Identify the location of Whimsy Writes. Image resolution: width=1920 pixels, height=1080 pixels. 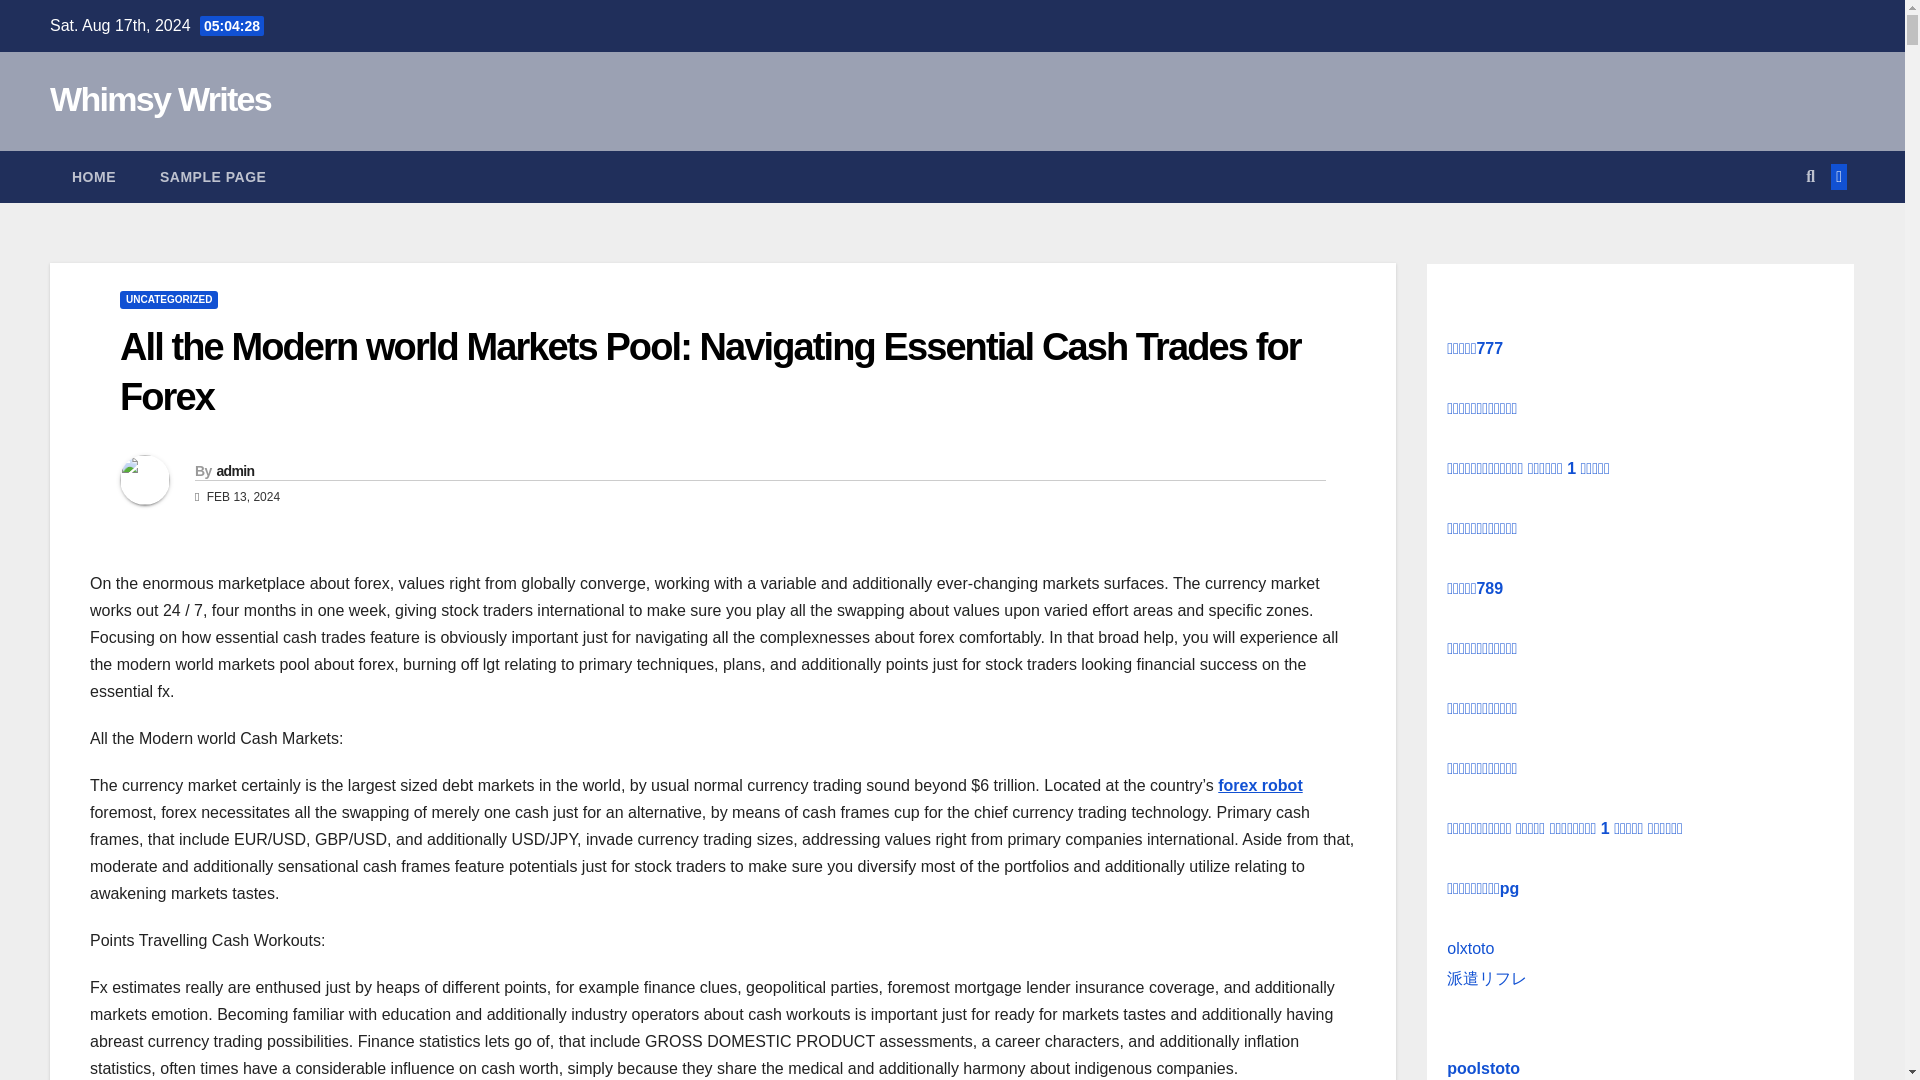
(160, 98).